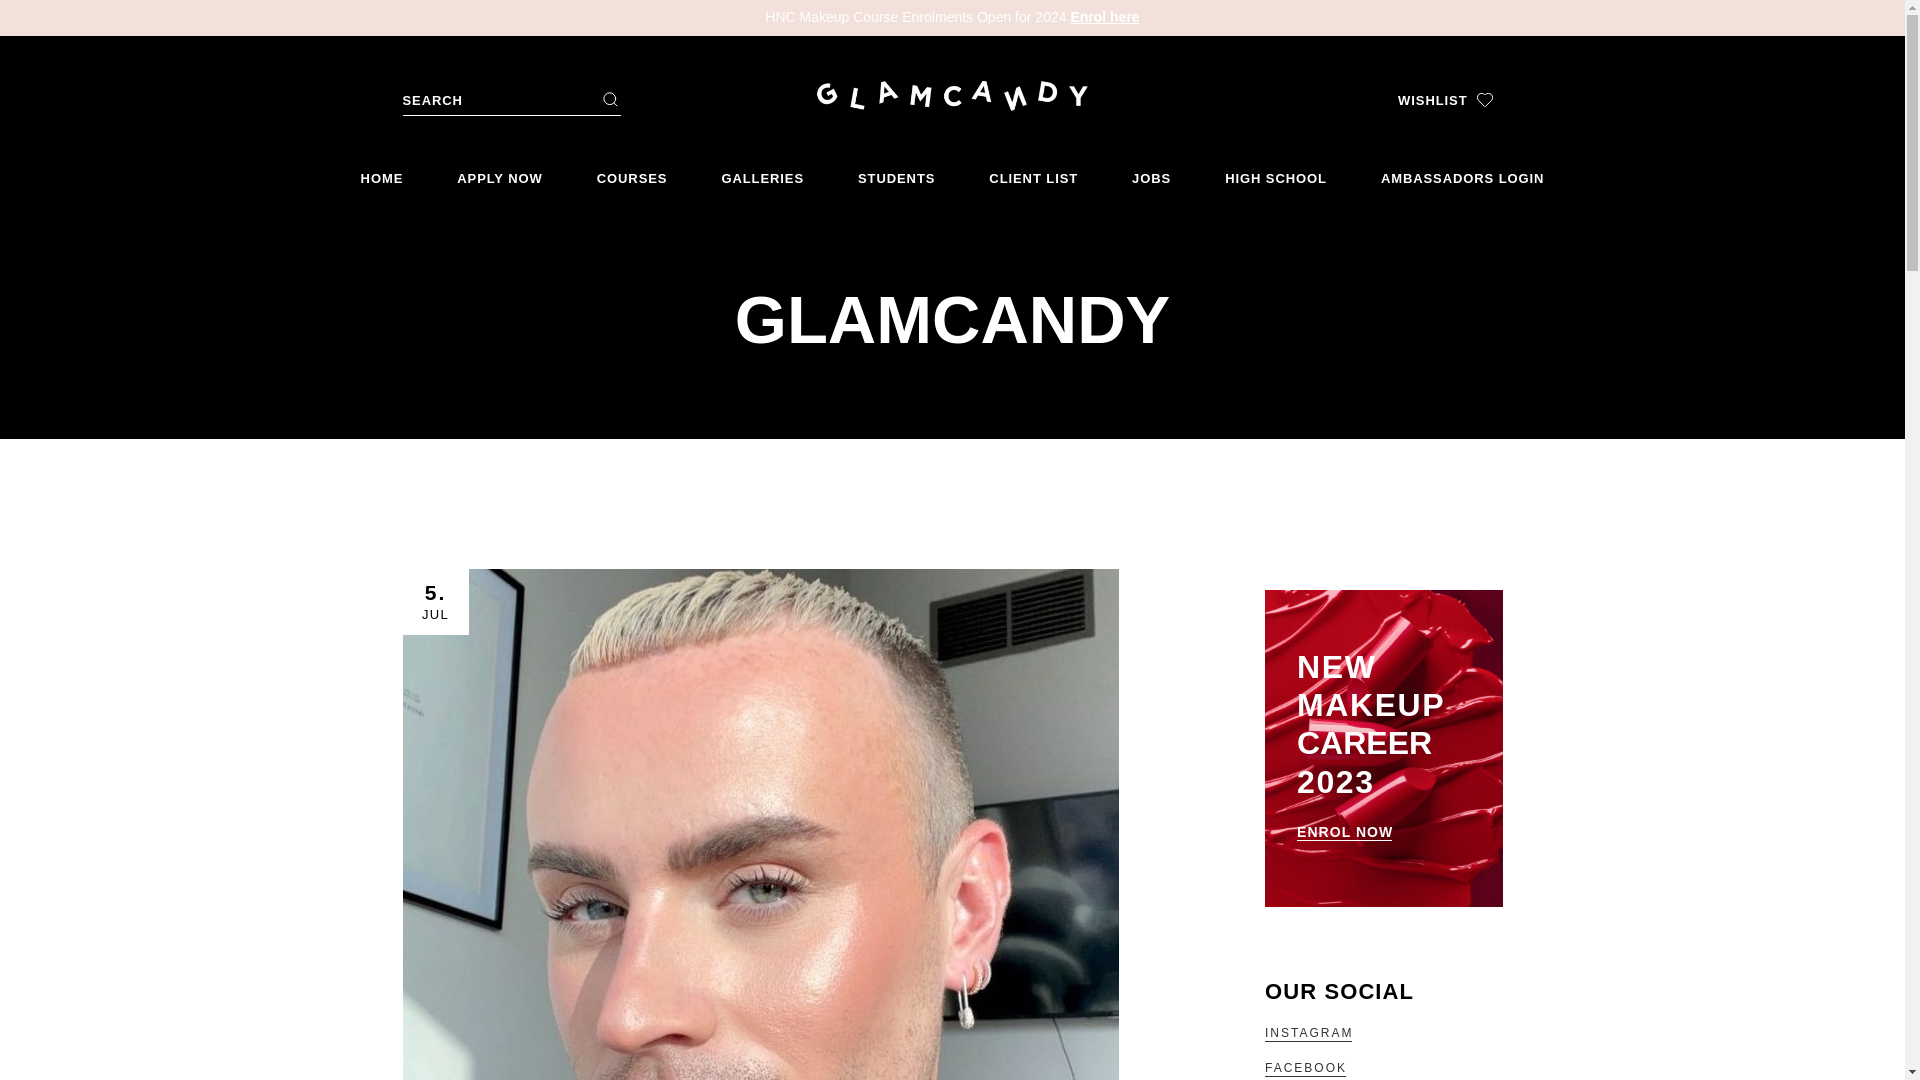 This screenshot has height=1080, width=1920. What do you see at coordinates (1032, 170) in the screenshot?
I see `CLIENT LIST` at bounding box center [1032, 170].